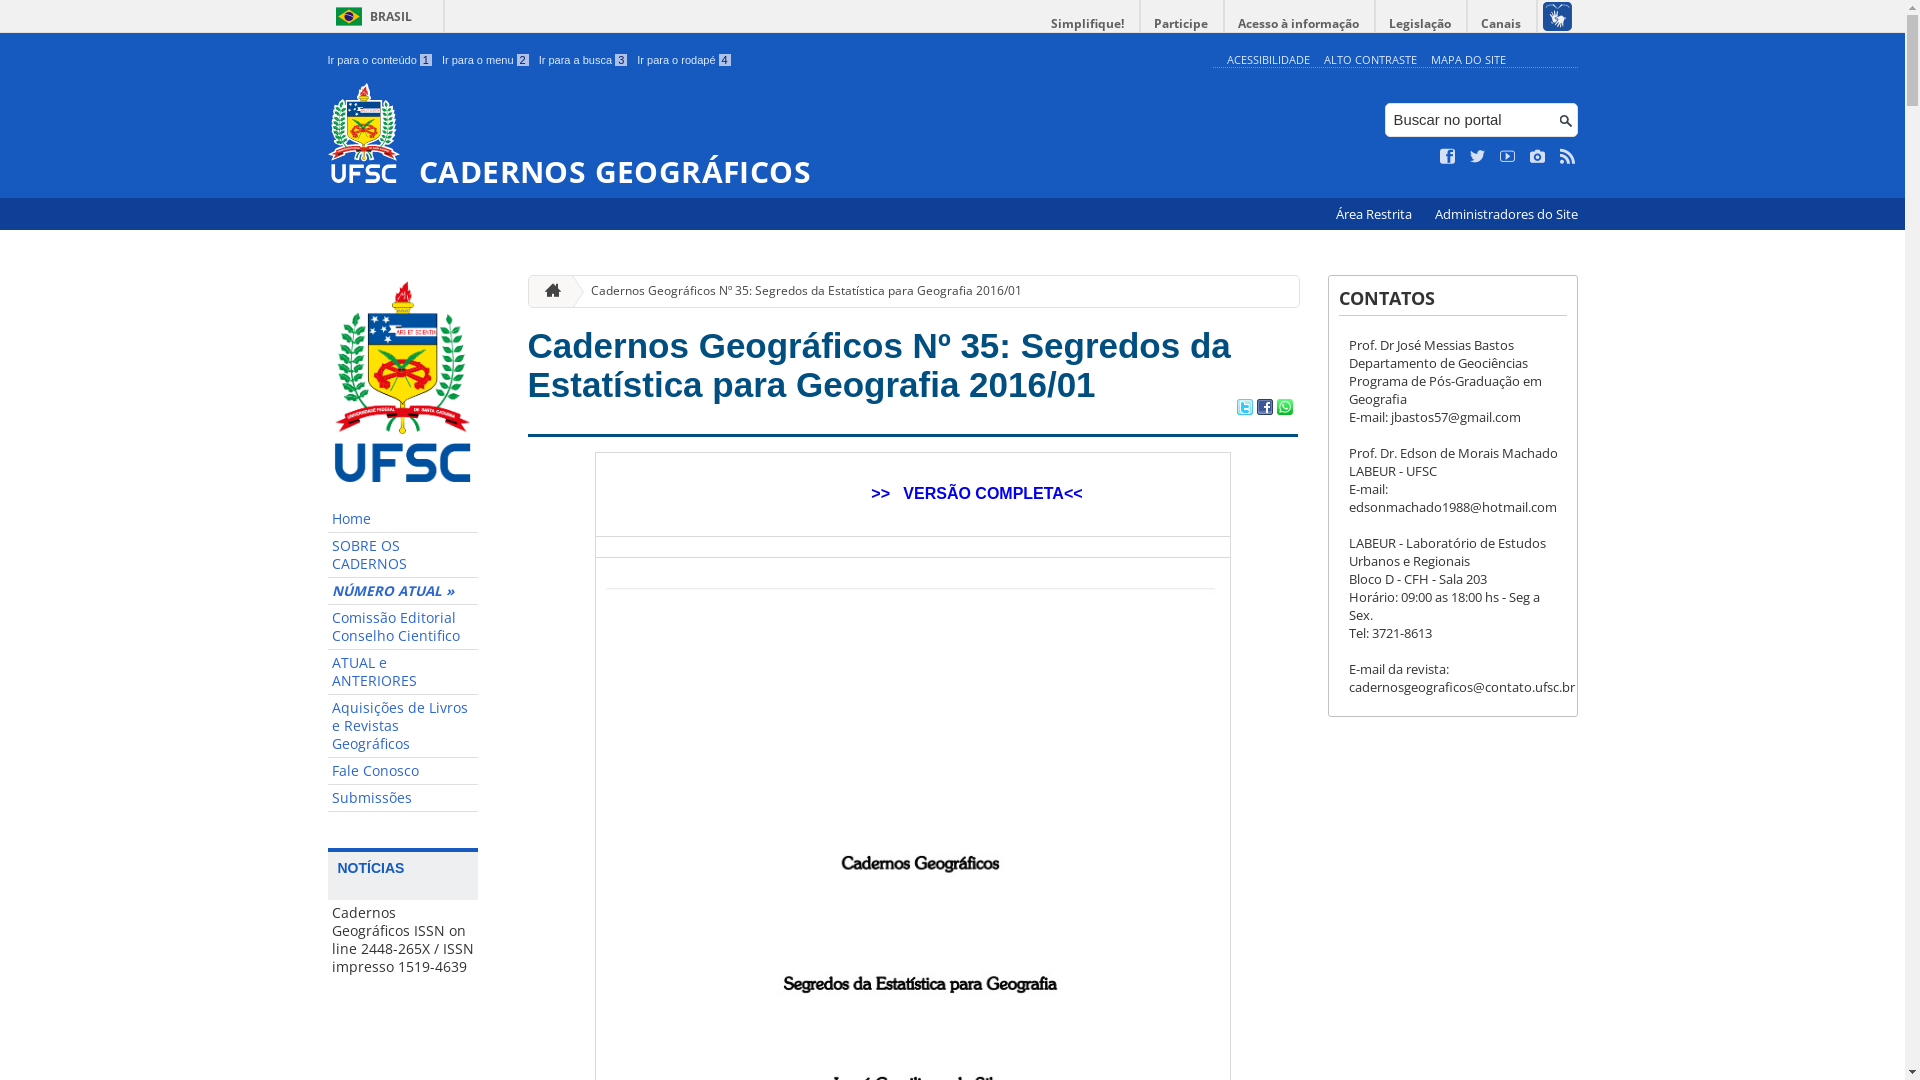 The width and height of the screenshot is (1920, 1080). What do you see at coordinates (1284, 409) in the screenshot?
I see `Compartilhar no WhatsApp` at bounding box center [1284, 409].